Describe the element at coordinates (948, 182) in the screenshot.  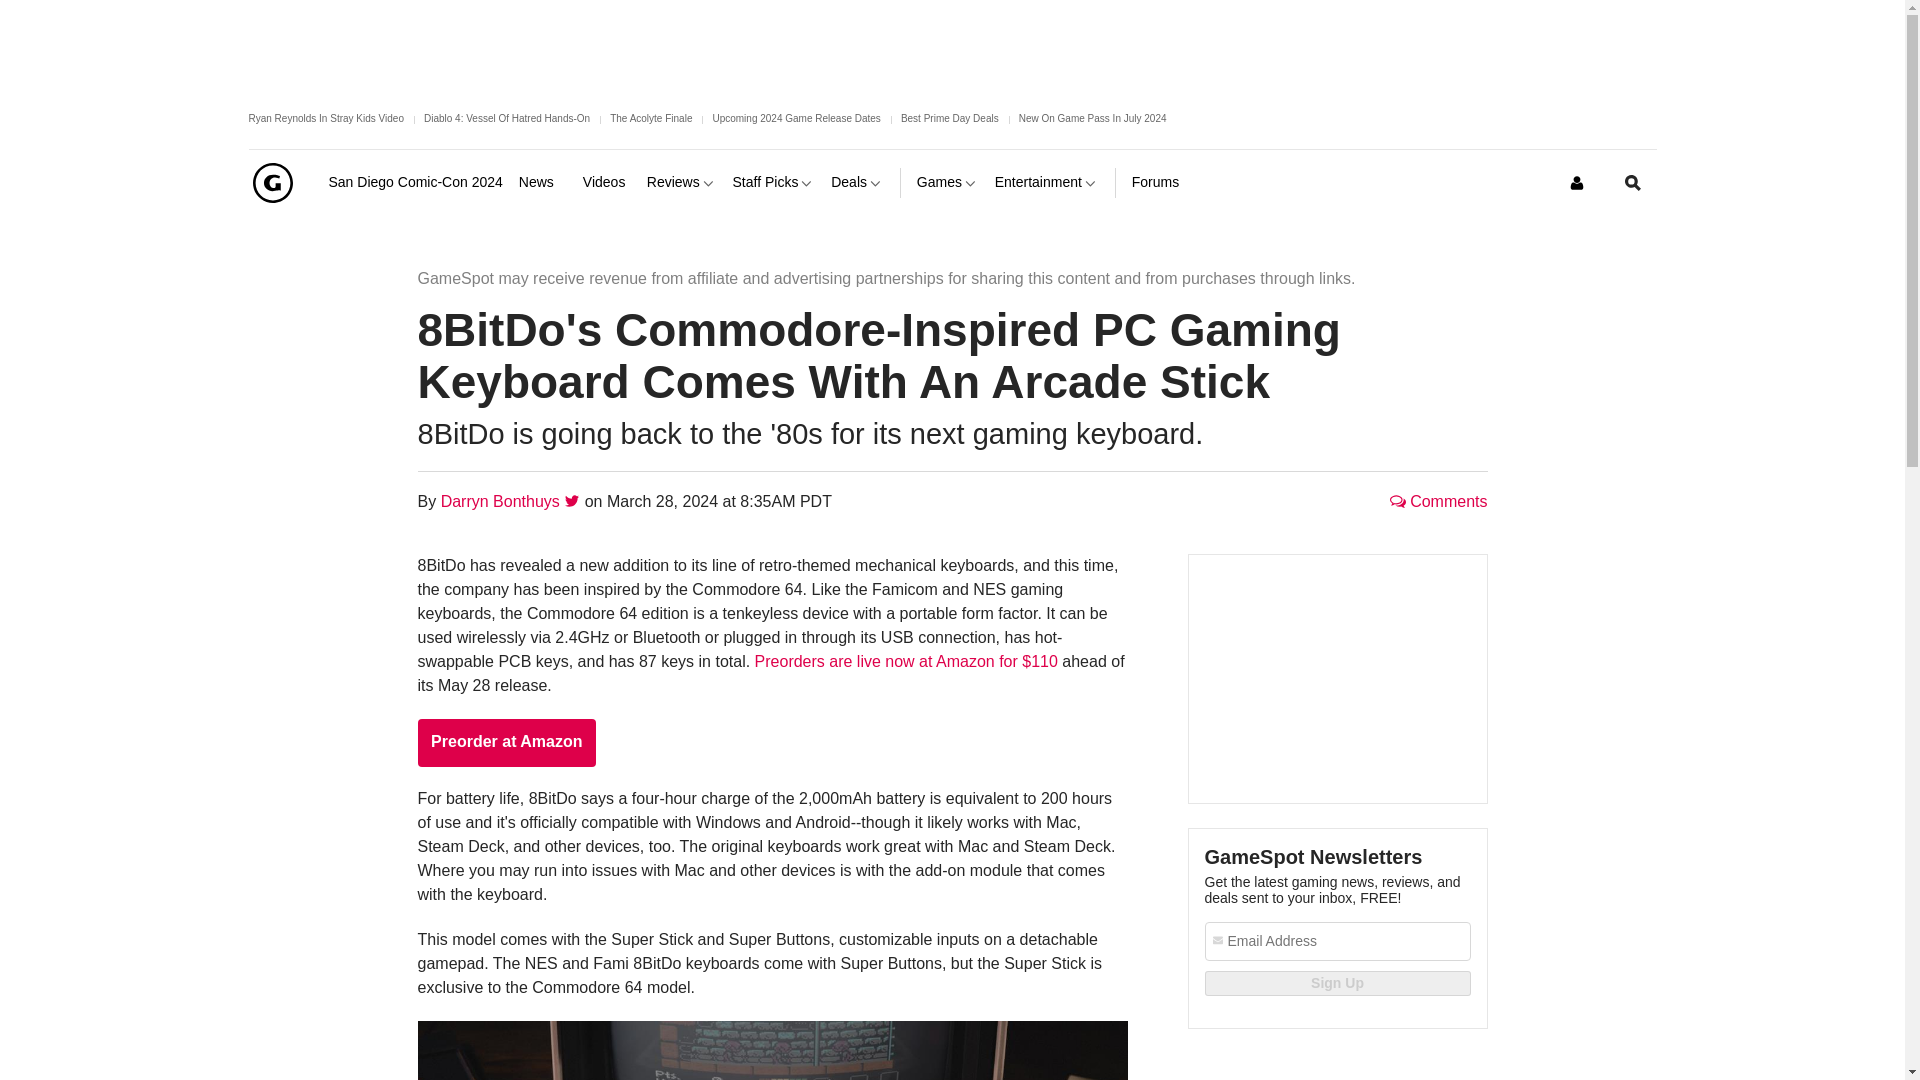
I see `Games` at that location.